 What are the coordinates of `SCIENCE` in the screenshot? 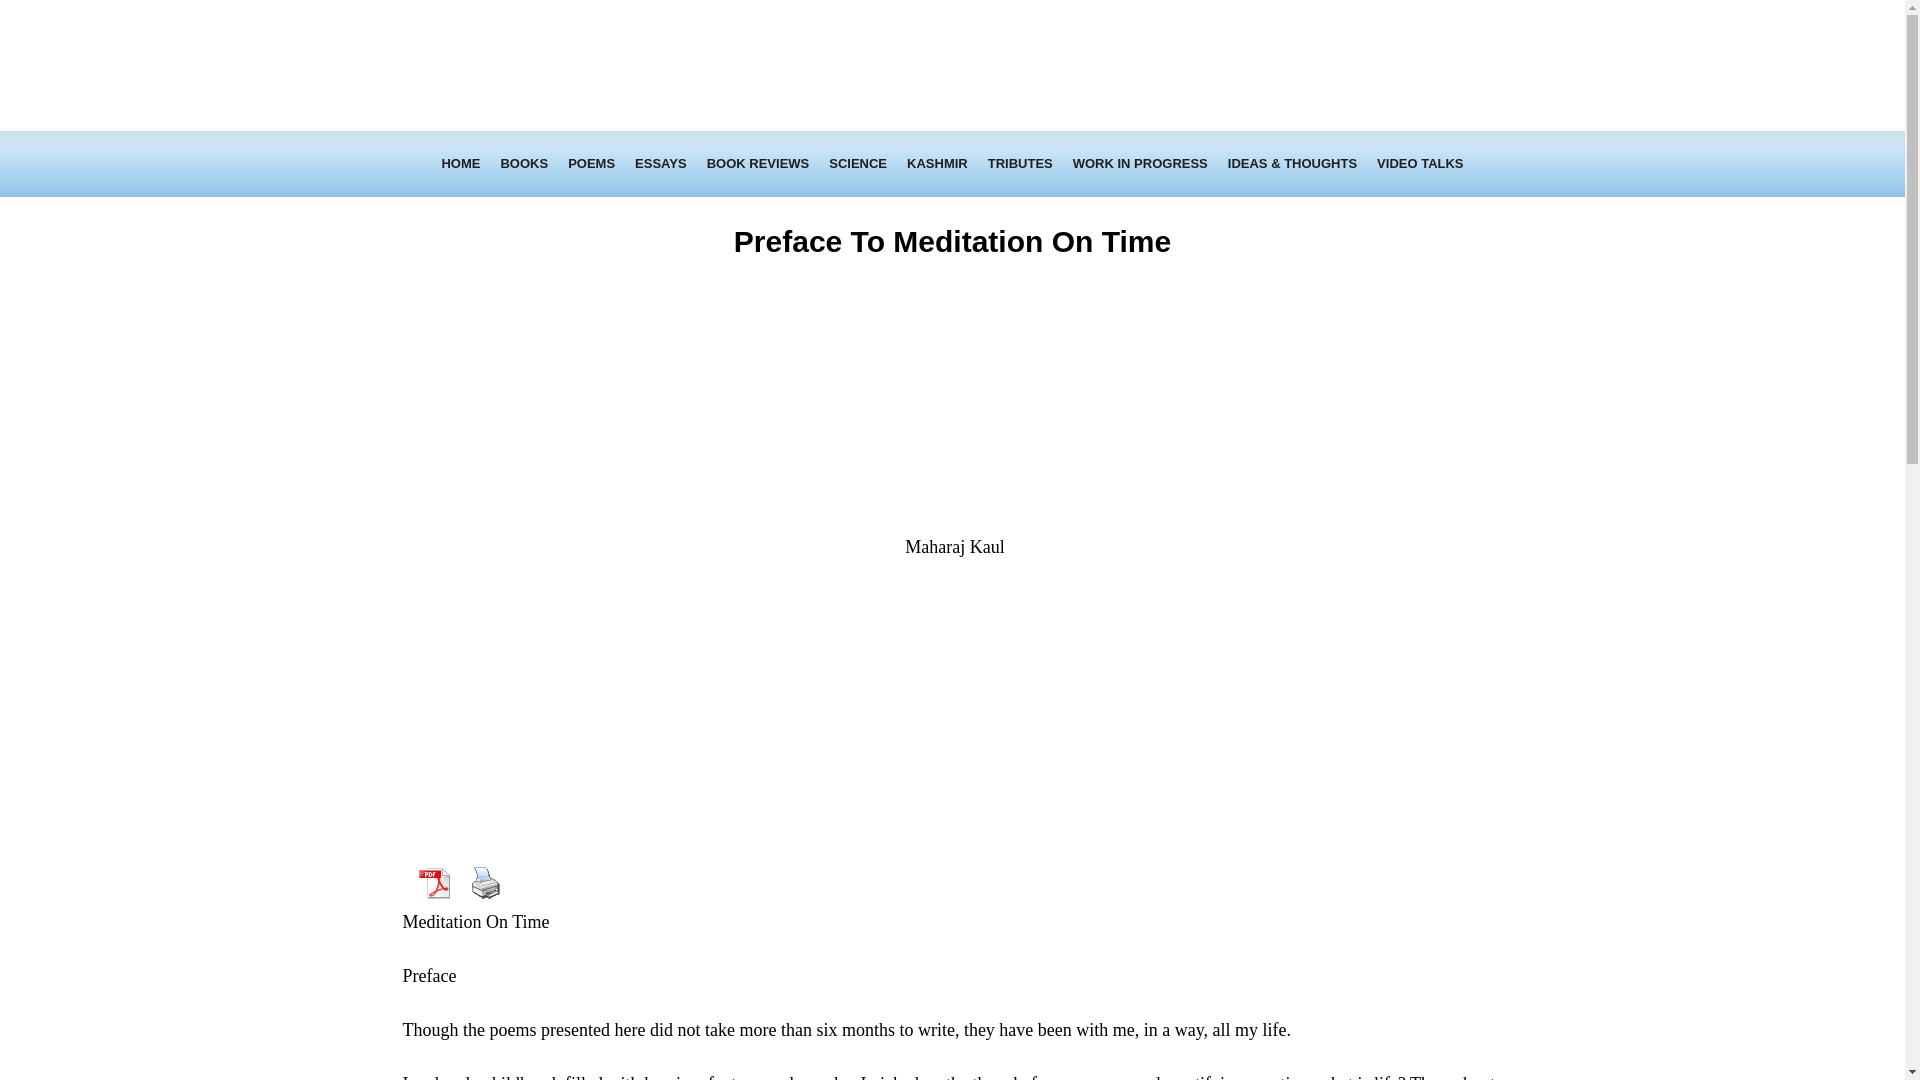 It's located at (858, 164).